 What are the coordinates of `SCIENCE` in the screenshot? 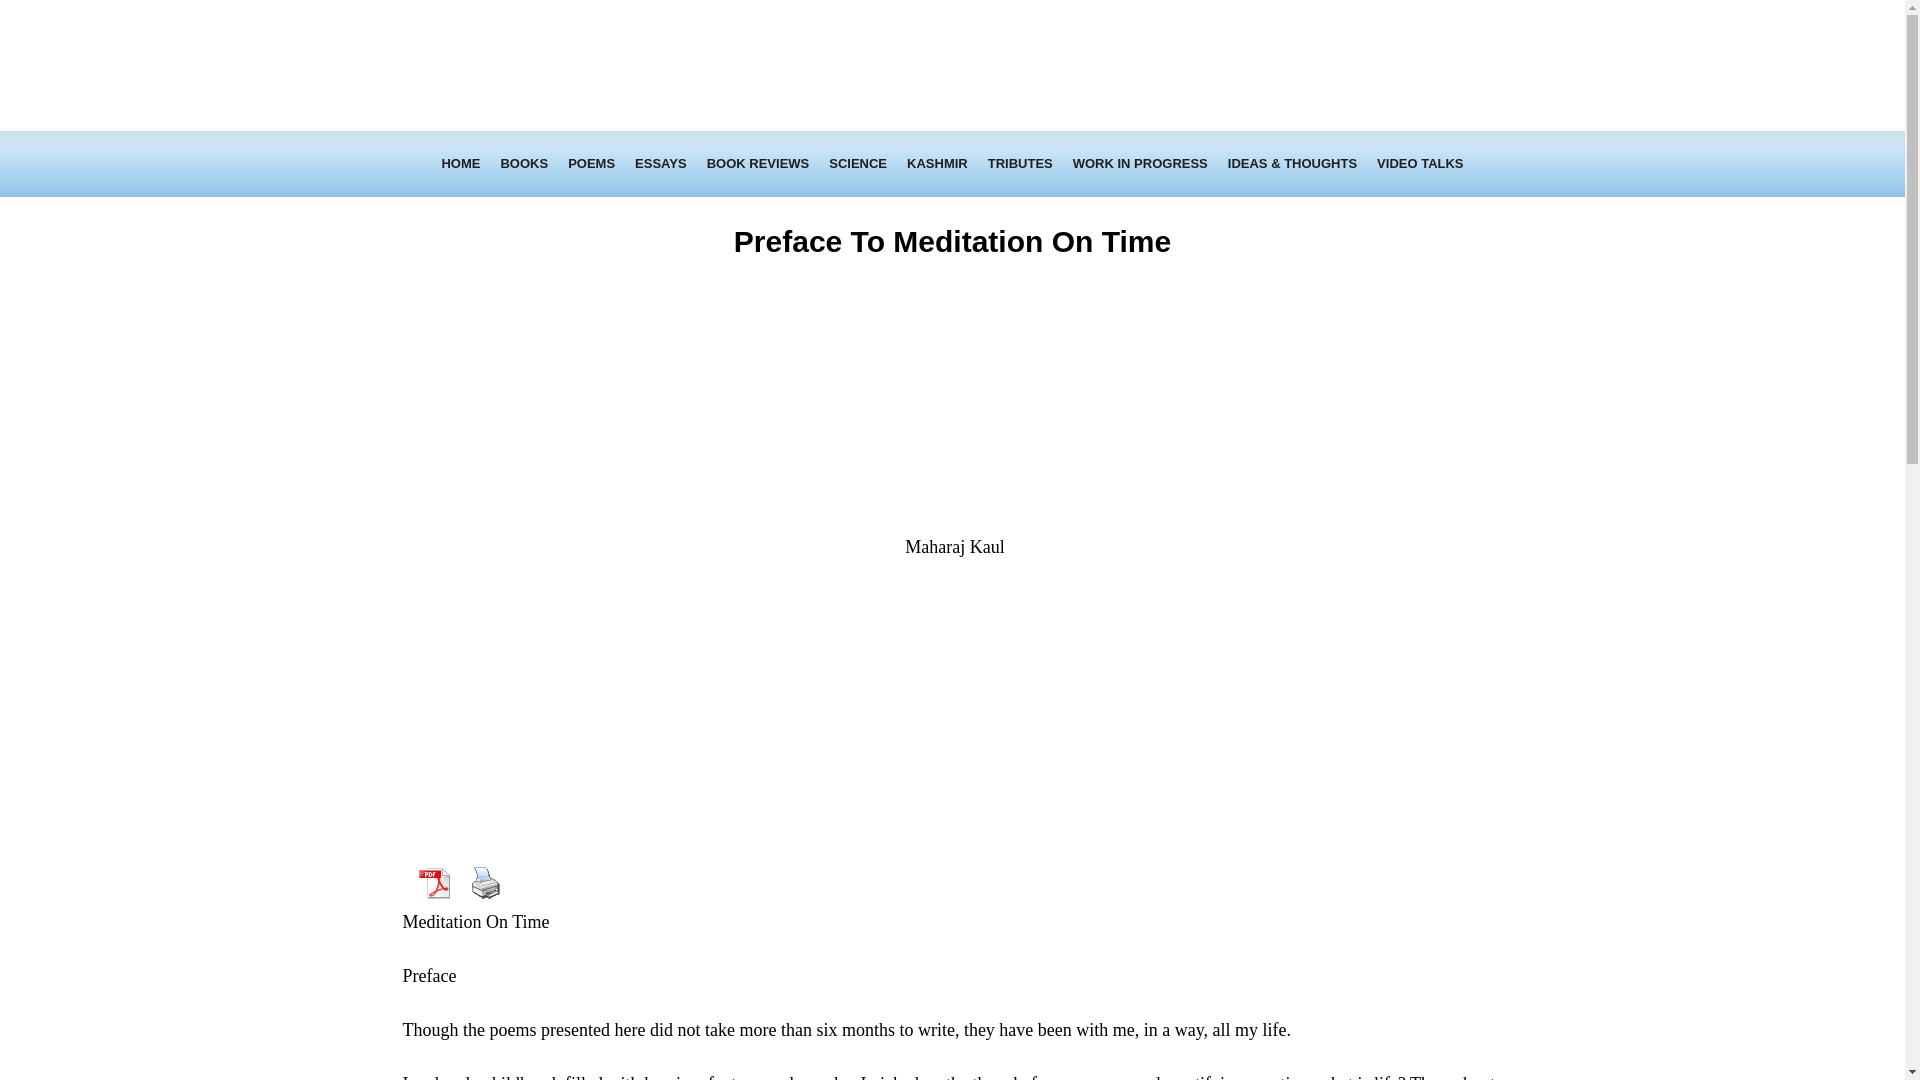 It's located at (858, 164).